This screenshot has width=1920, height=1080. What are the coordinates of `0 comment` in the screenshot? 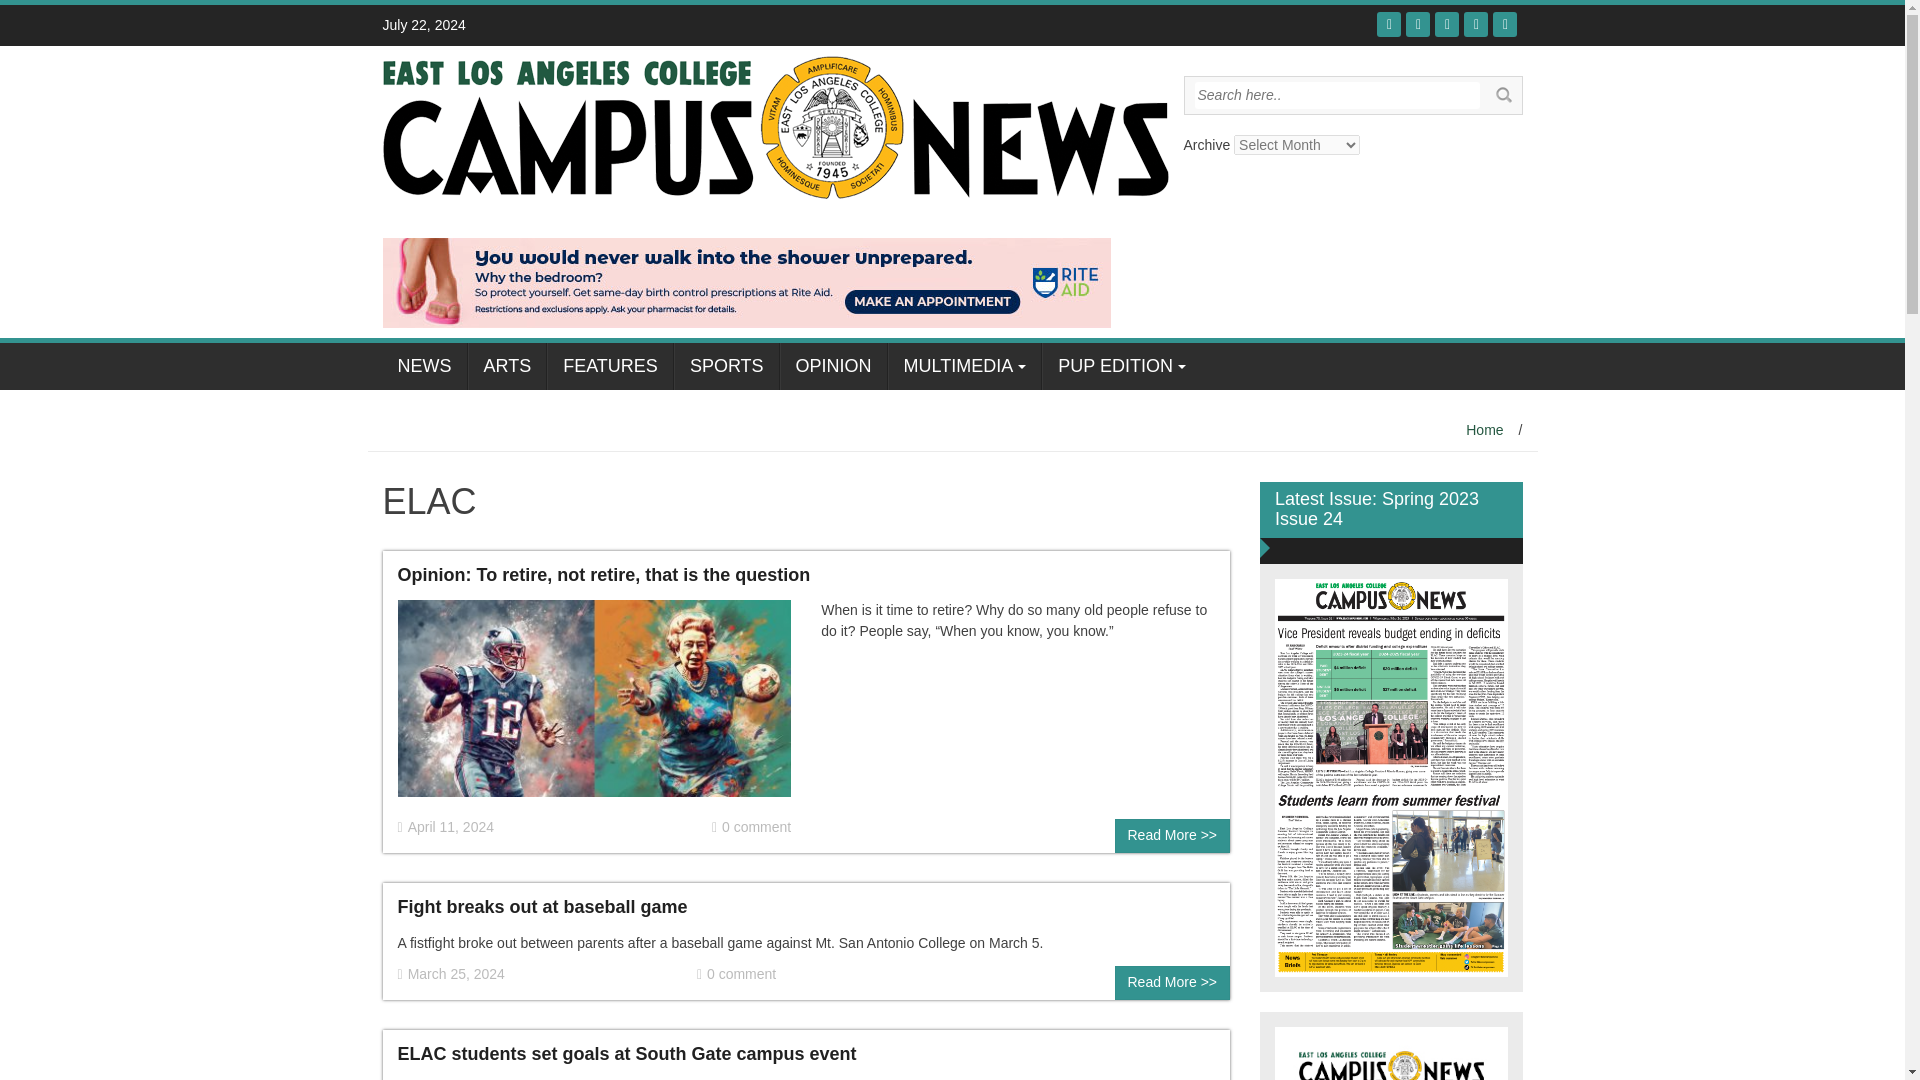 It's located at (752, 827).